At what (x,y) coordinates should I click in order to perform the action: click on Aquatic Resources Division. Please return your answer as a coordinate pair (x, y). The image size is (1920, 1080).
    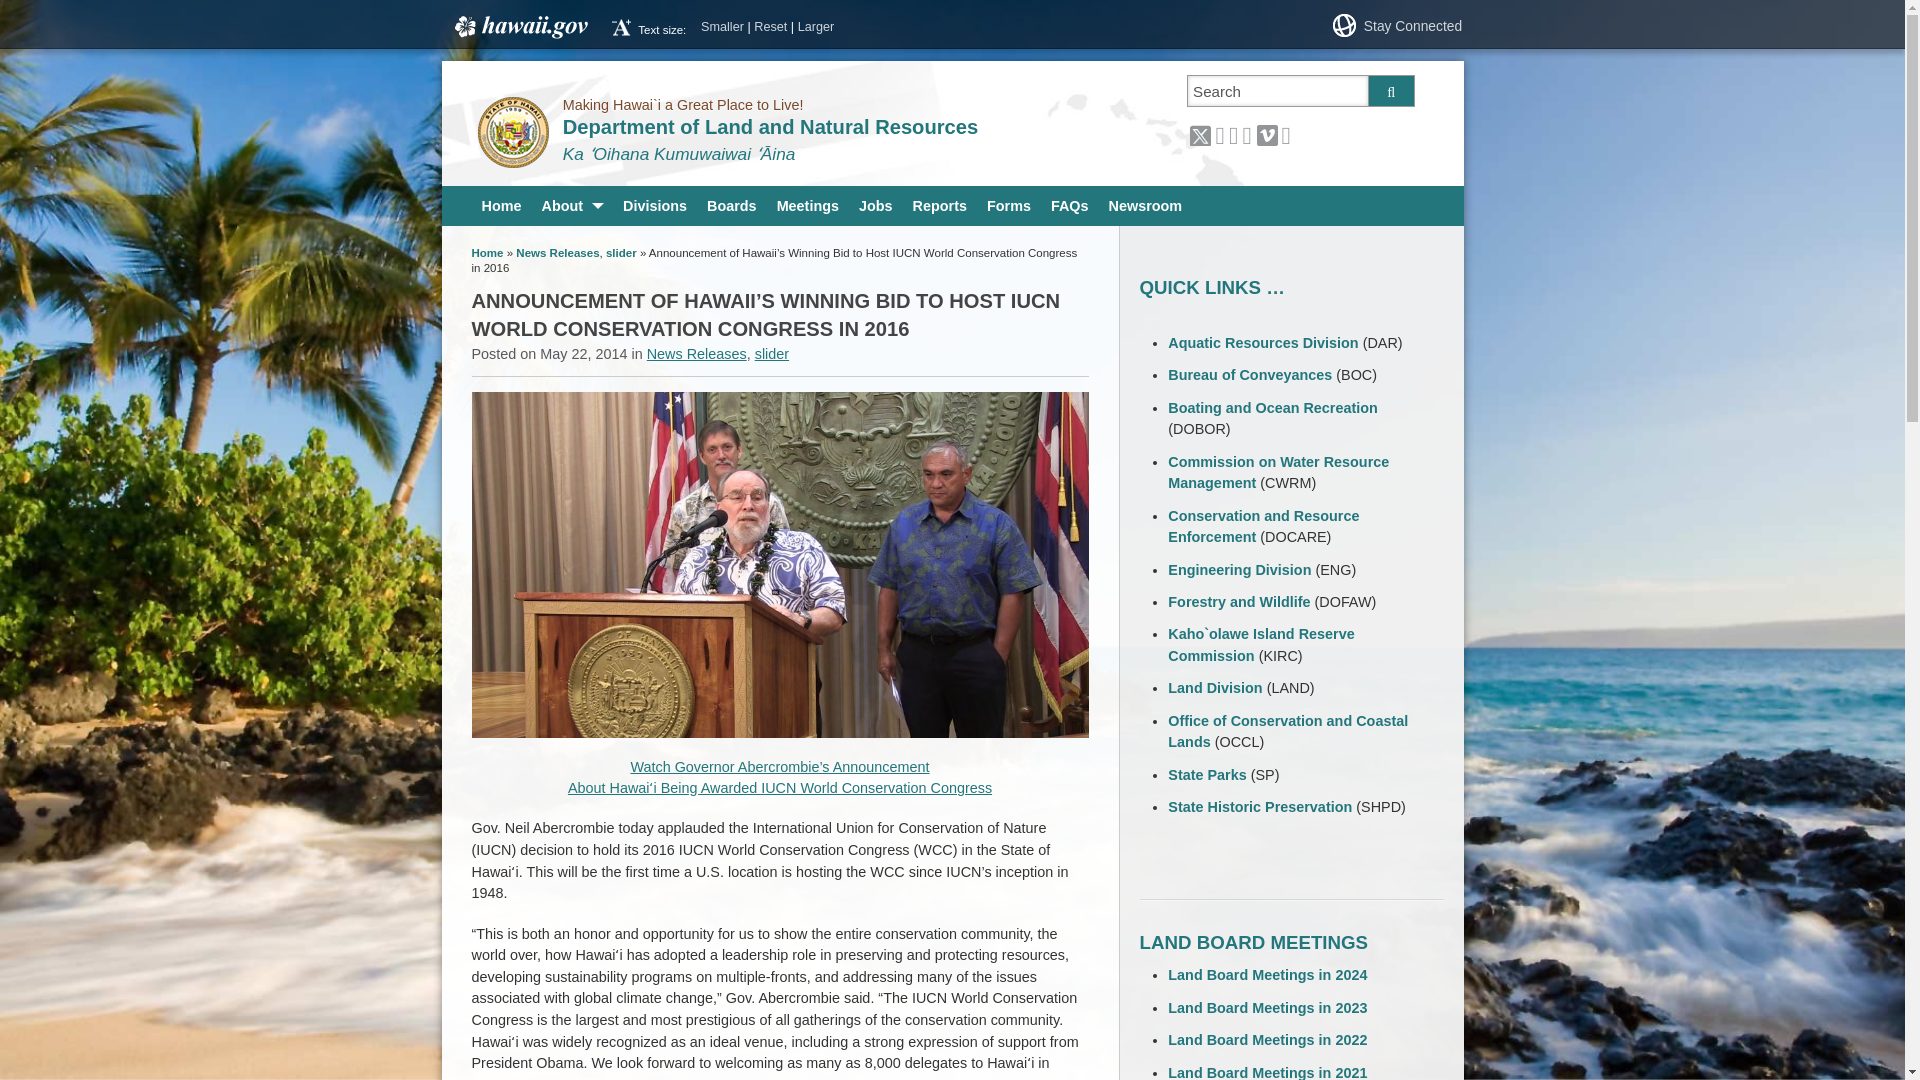
    Looking at the image, I should click on (1262, 342).